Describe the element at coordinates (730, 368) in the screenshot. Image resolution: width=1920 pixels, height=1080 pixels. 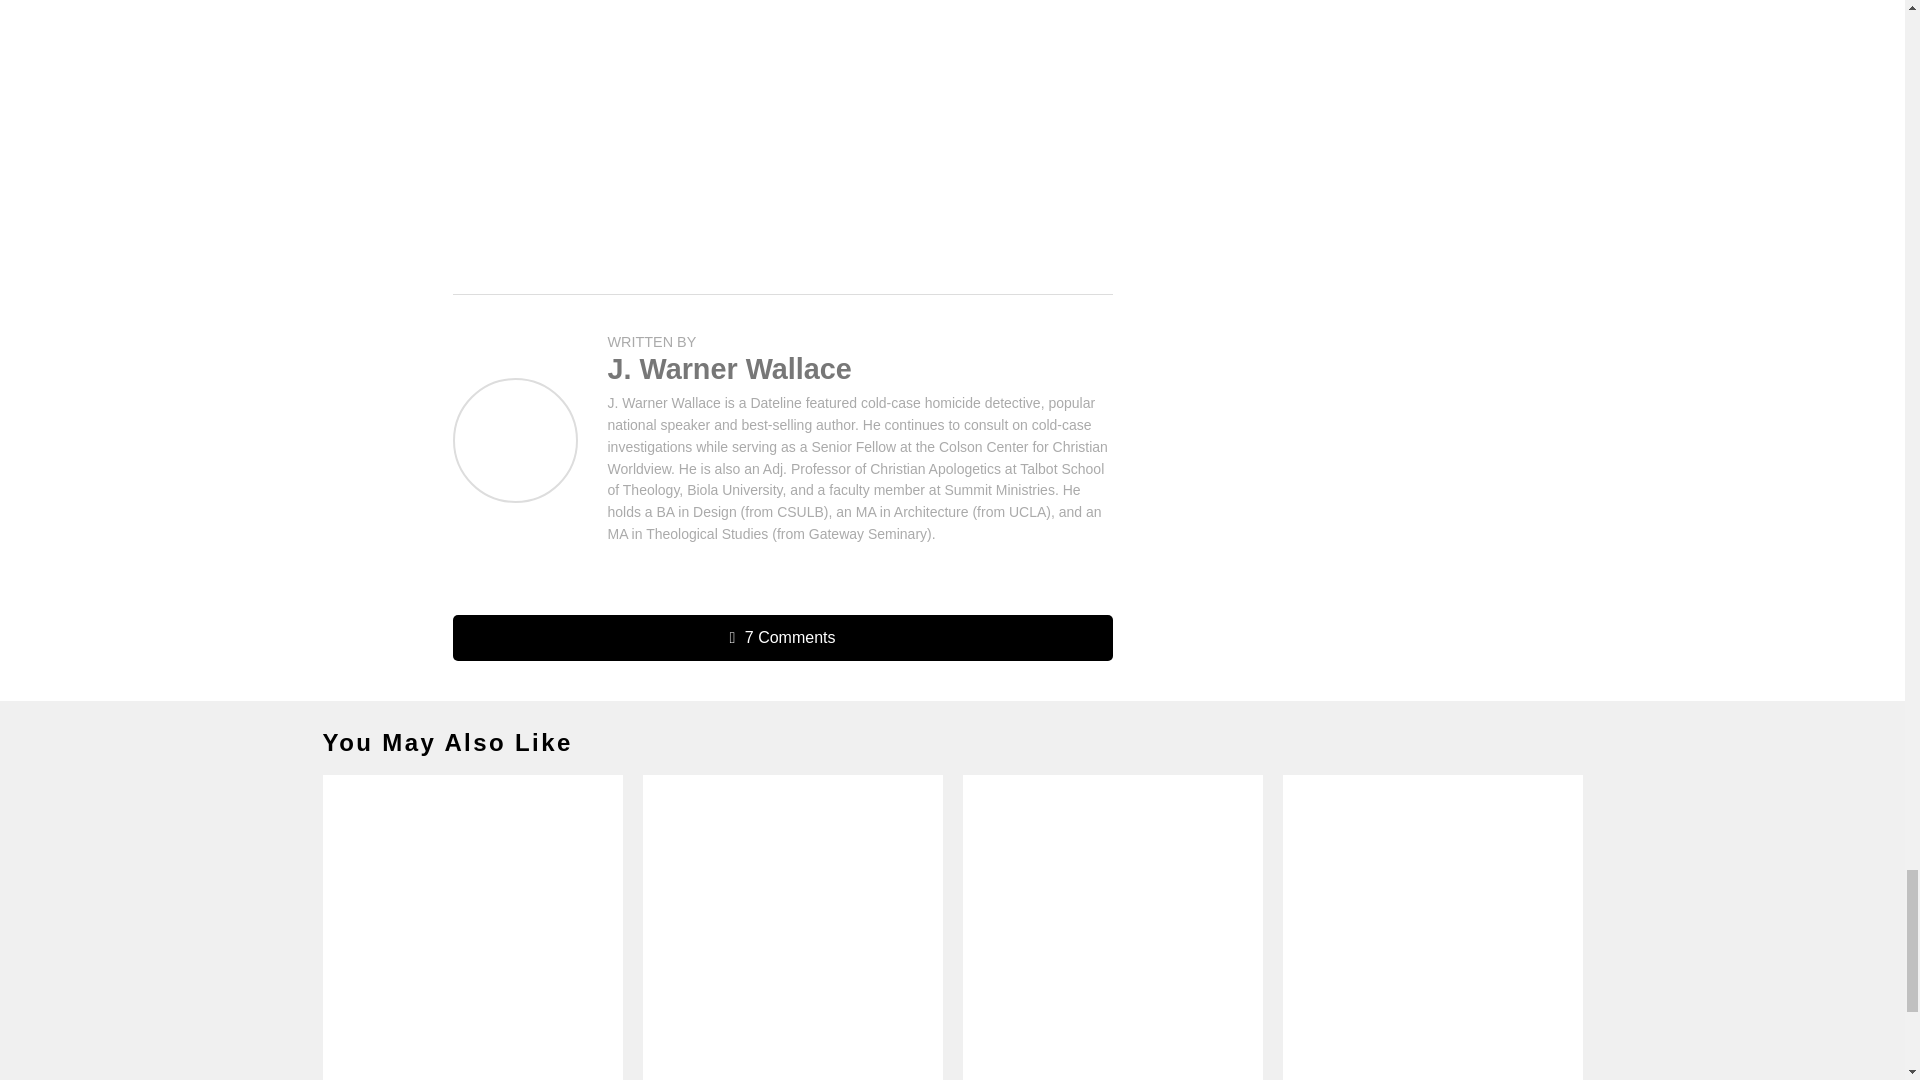
I see `Posts by J. Warner Wallace` at that location.